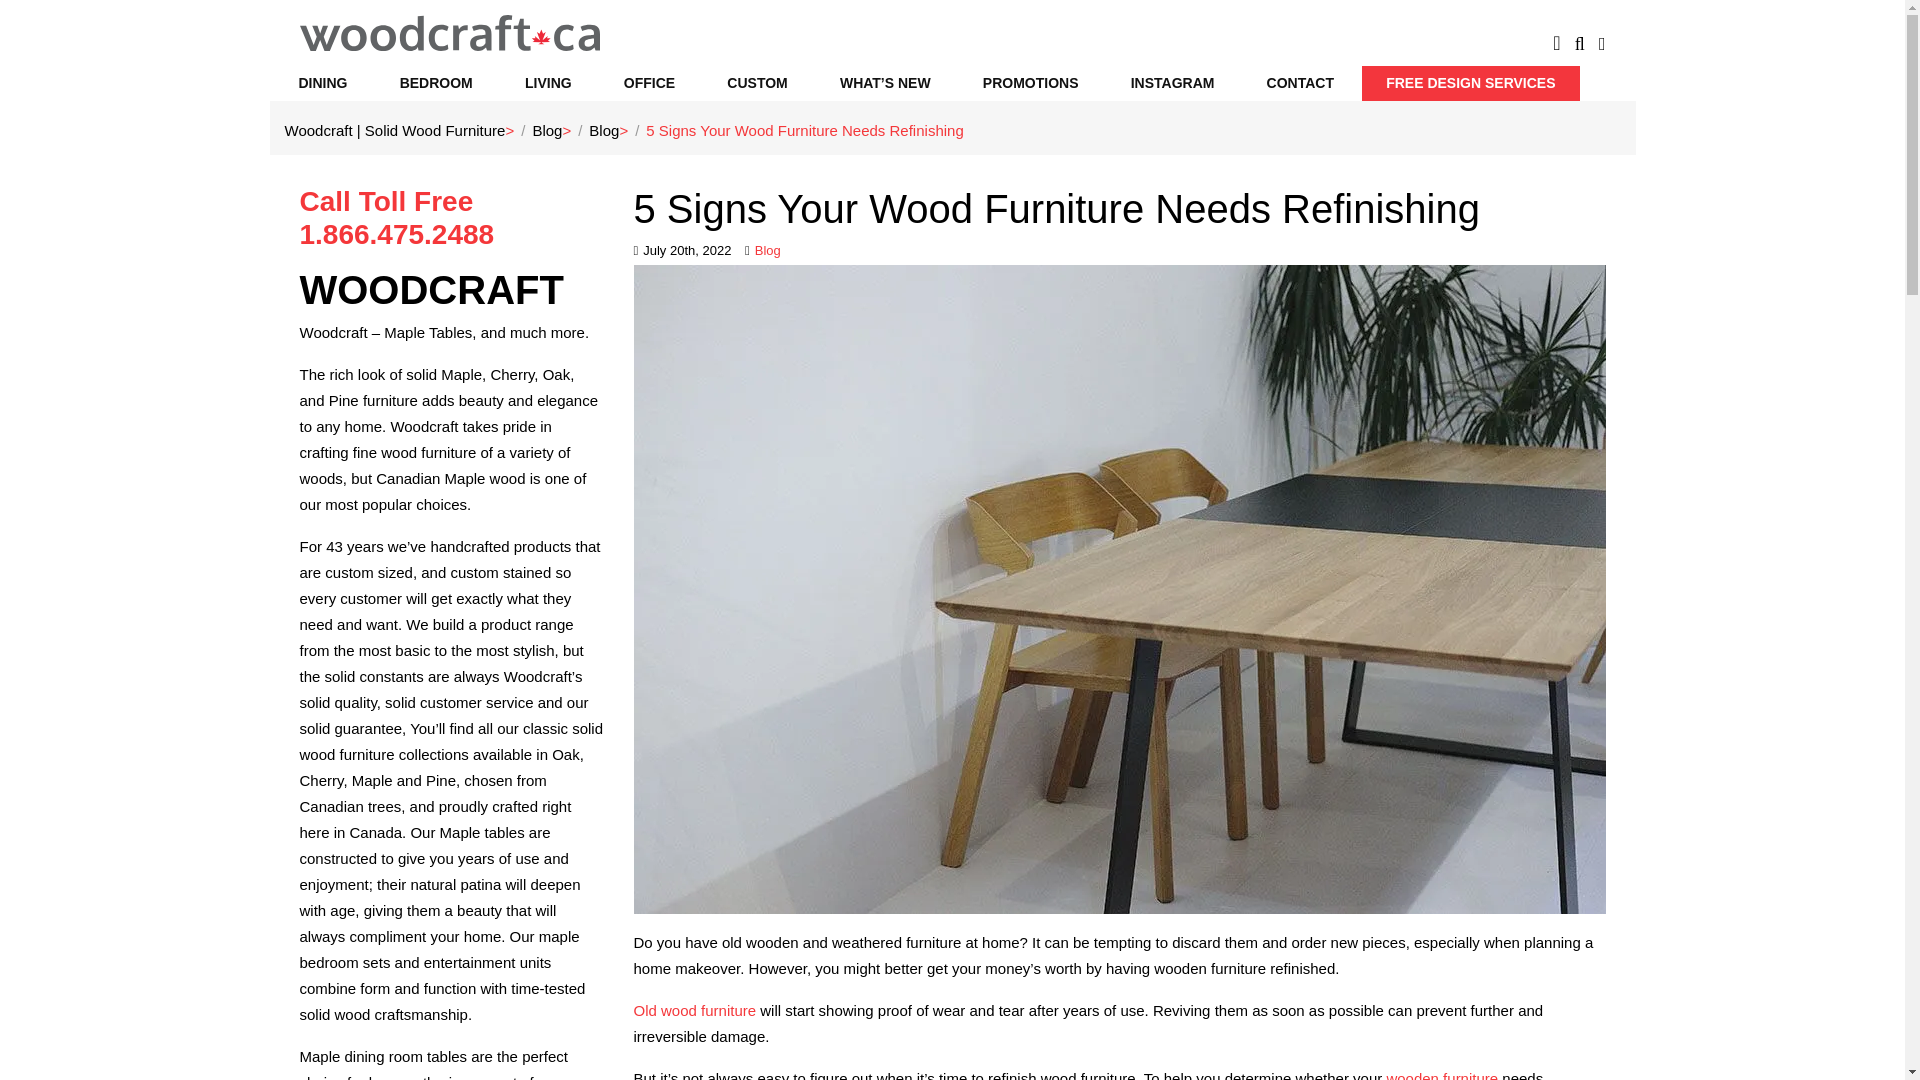 The height and width of the screenshot is (1080, 1920). What do you see at coordinates (436, 83) in the screenshot?
I see `BEDROOM` at bounding box center [436, 83].